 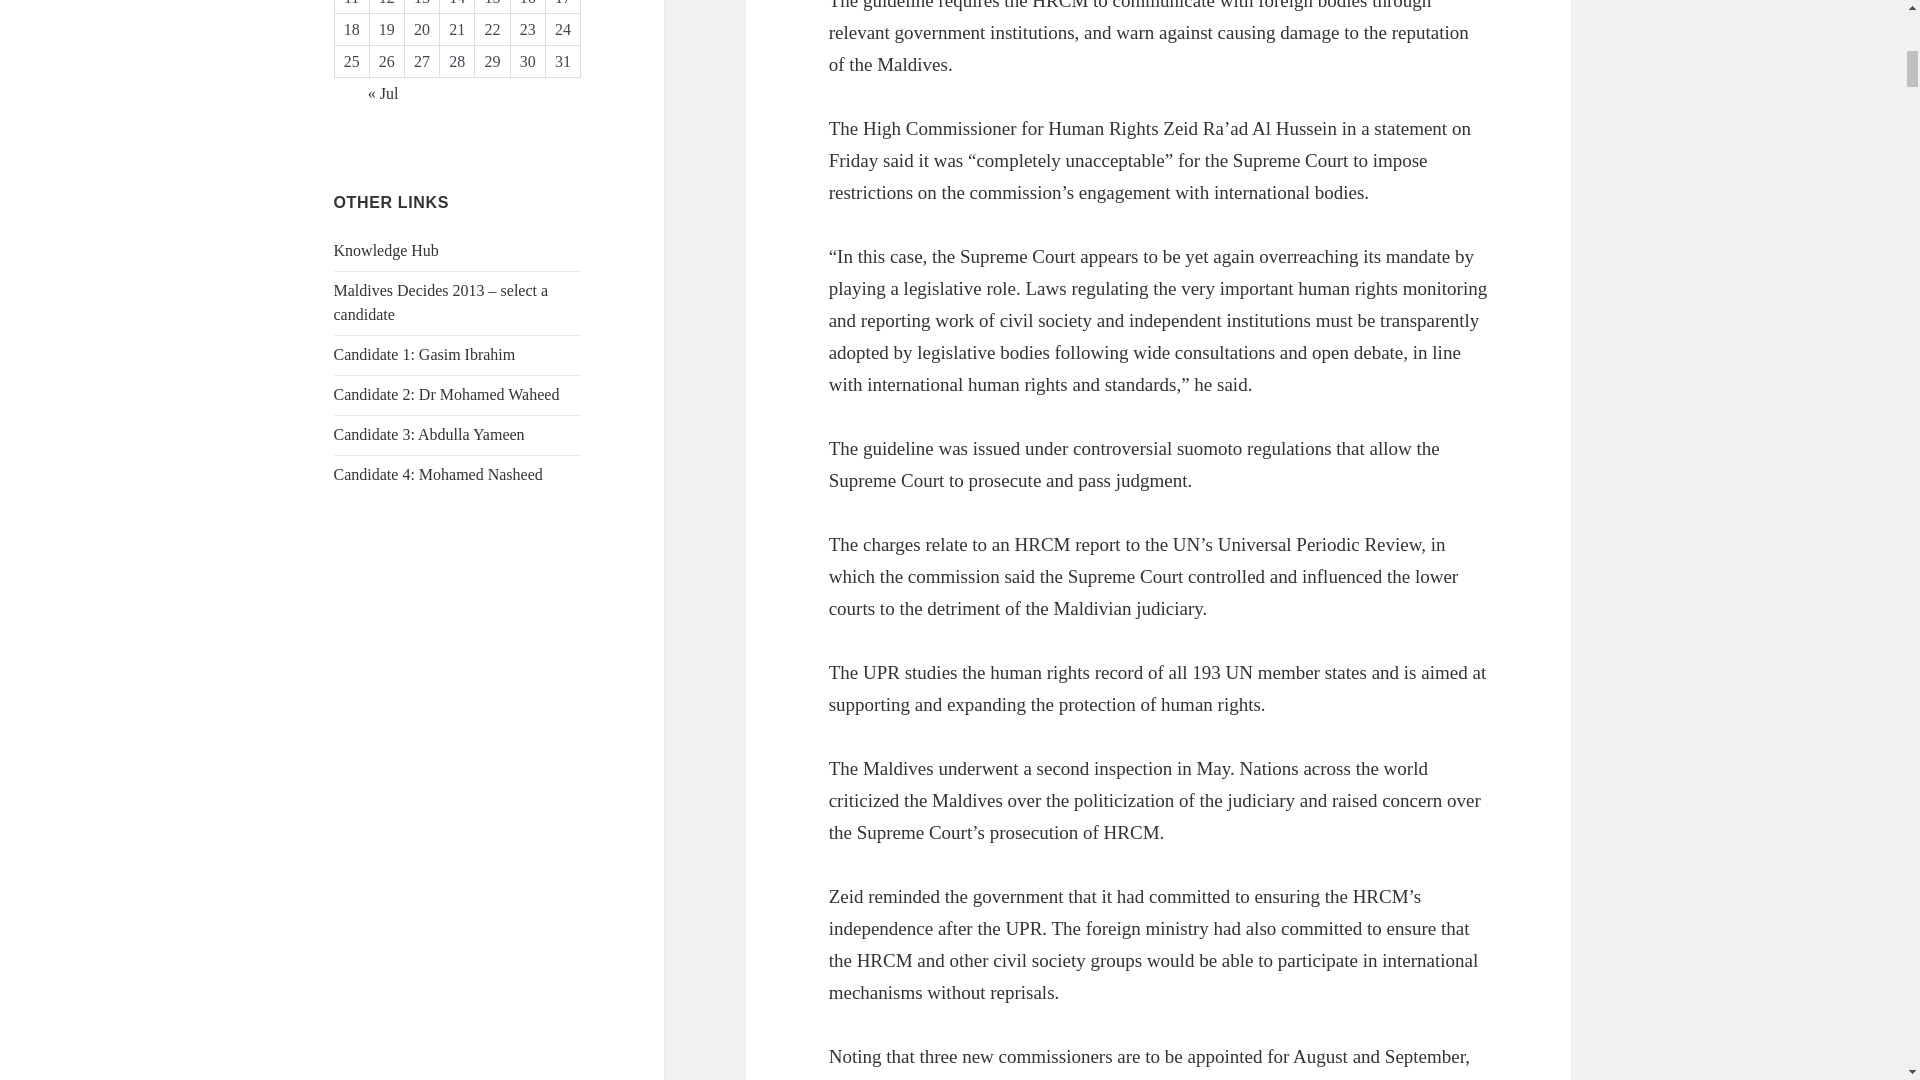 I want to click on Candidate 4: Mohamed Nasheed, so click(x=438, y=474).